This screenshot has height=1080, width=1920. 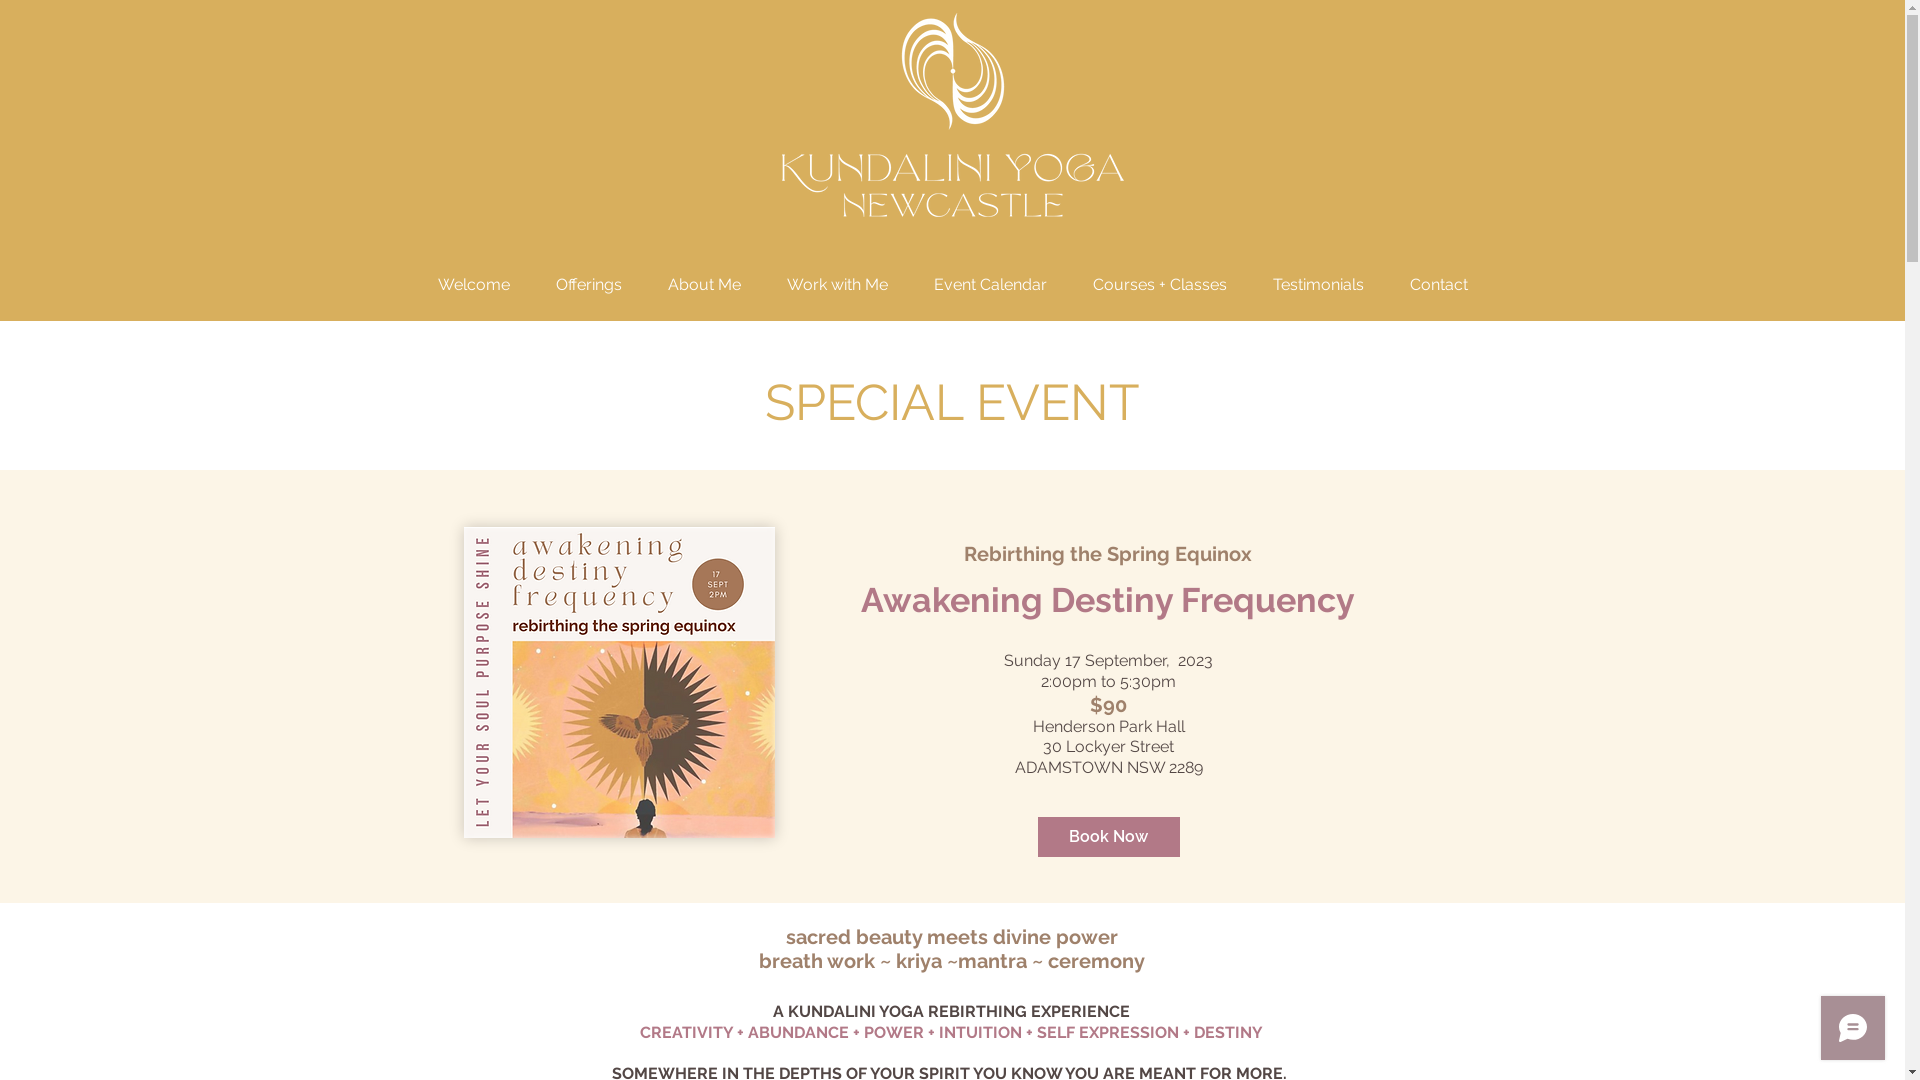 What do you see at coordinates (1160, 276) in the screenshot?
I see `Courses + Classes` at bounding box center [1160, 276].